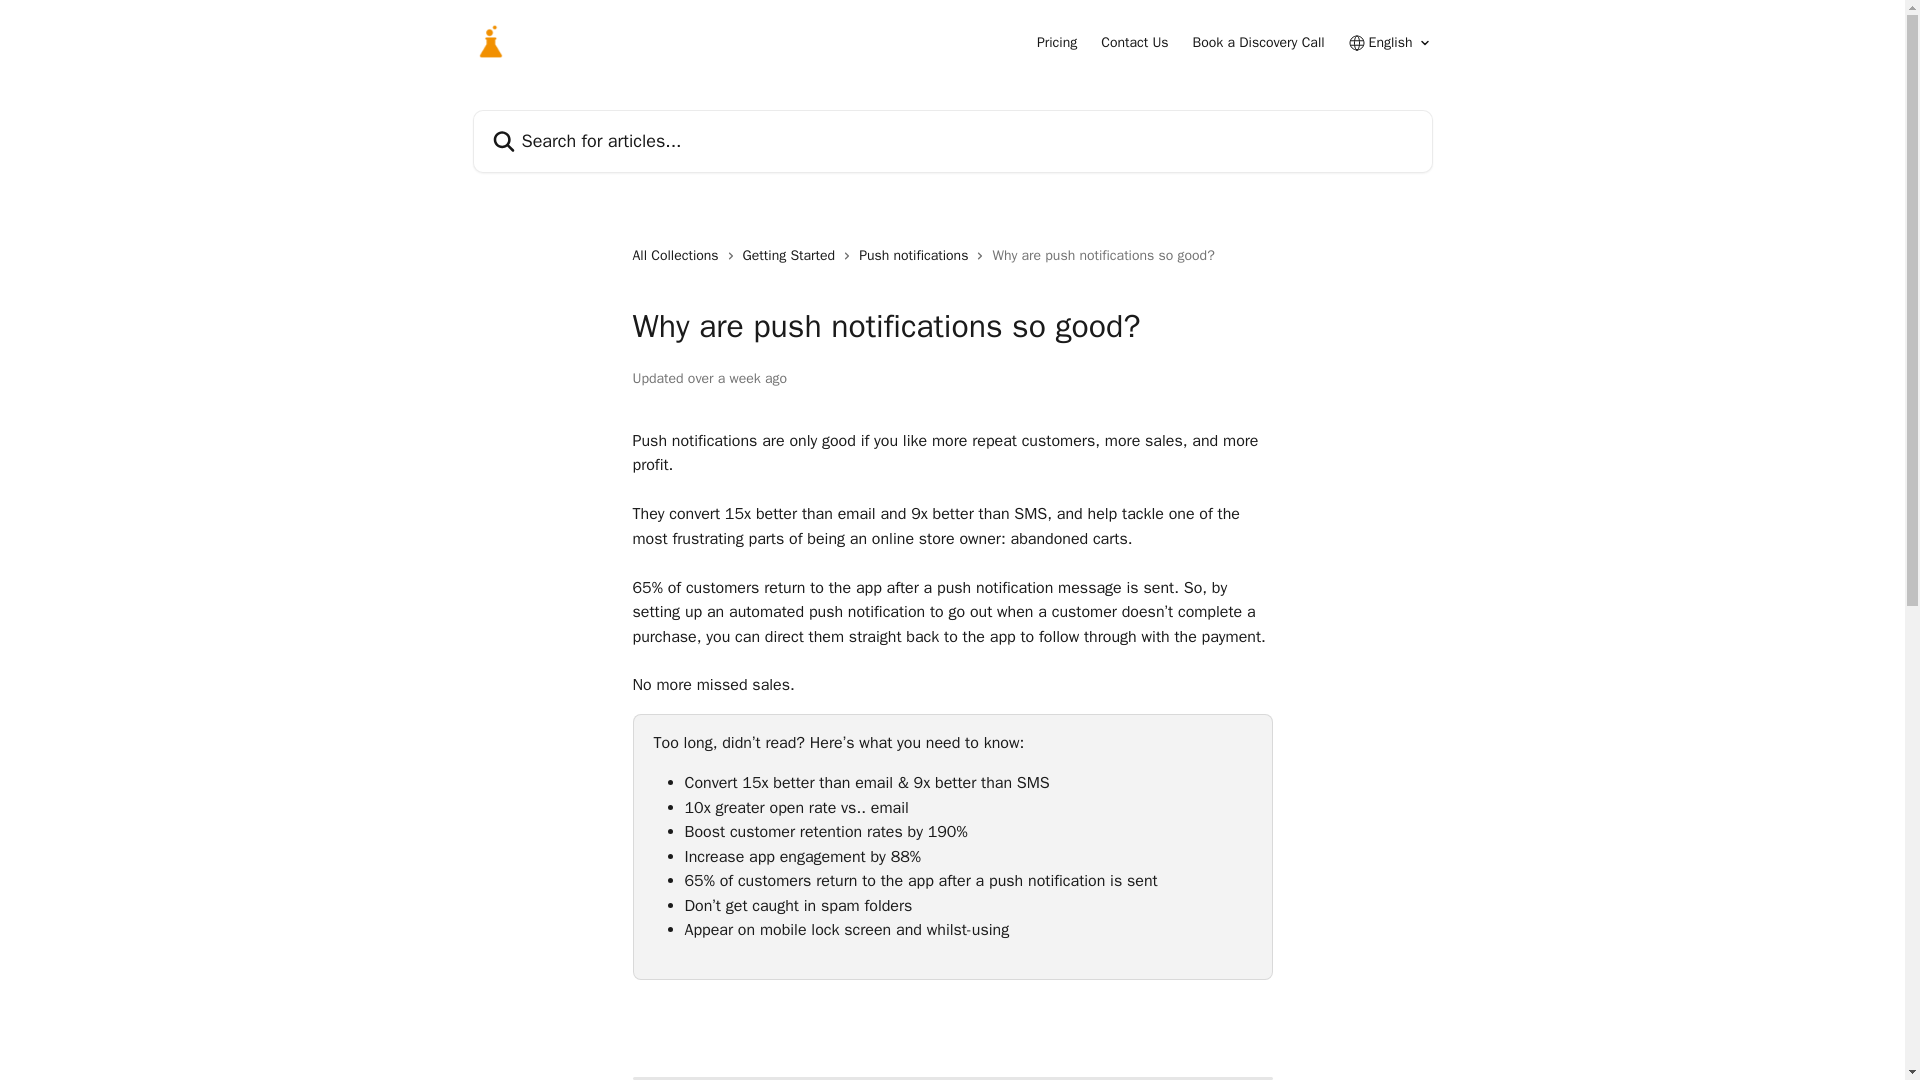 The image size is (1920, 1080). What do you see at coordinates (1056, 42) in the screenshot?
I see `Pricing` at bounding box center [1056, 42].